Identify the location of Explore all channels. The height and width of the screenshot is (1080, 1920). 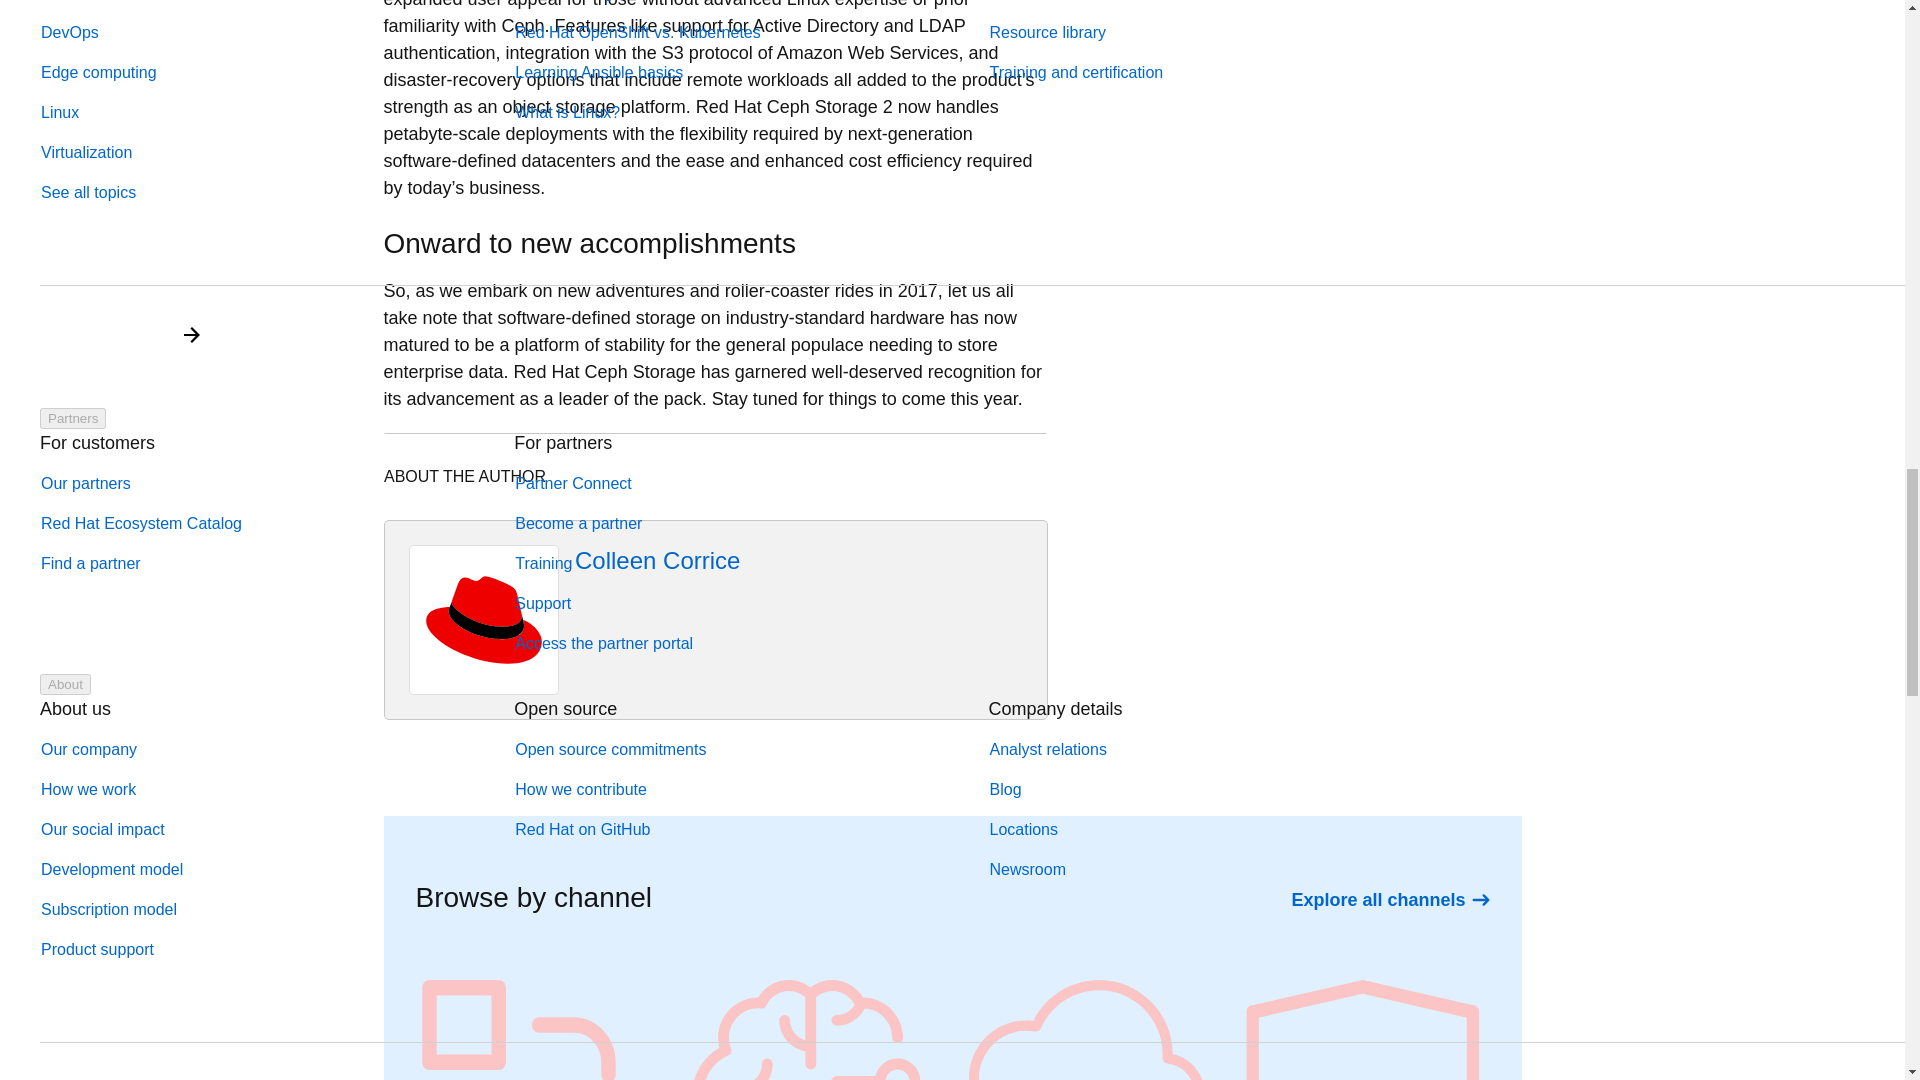
(1390, 899).